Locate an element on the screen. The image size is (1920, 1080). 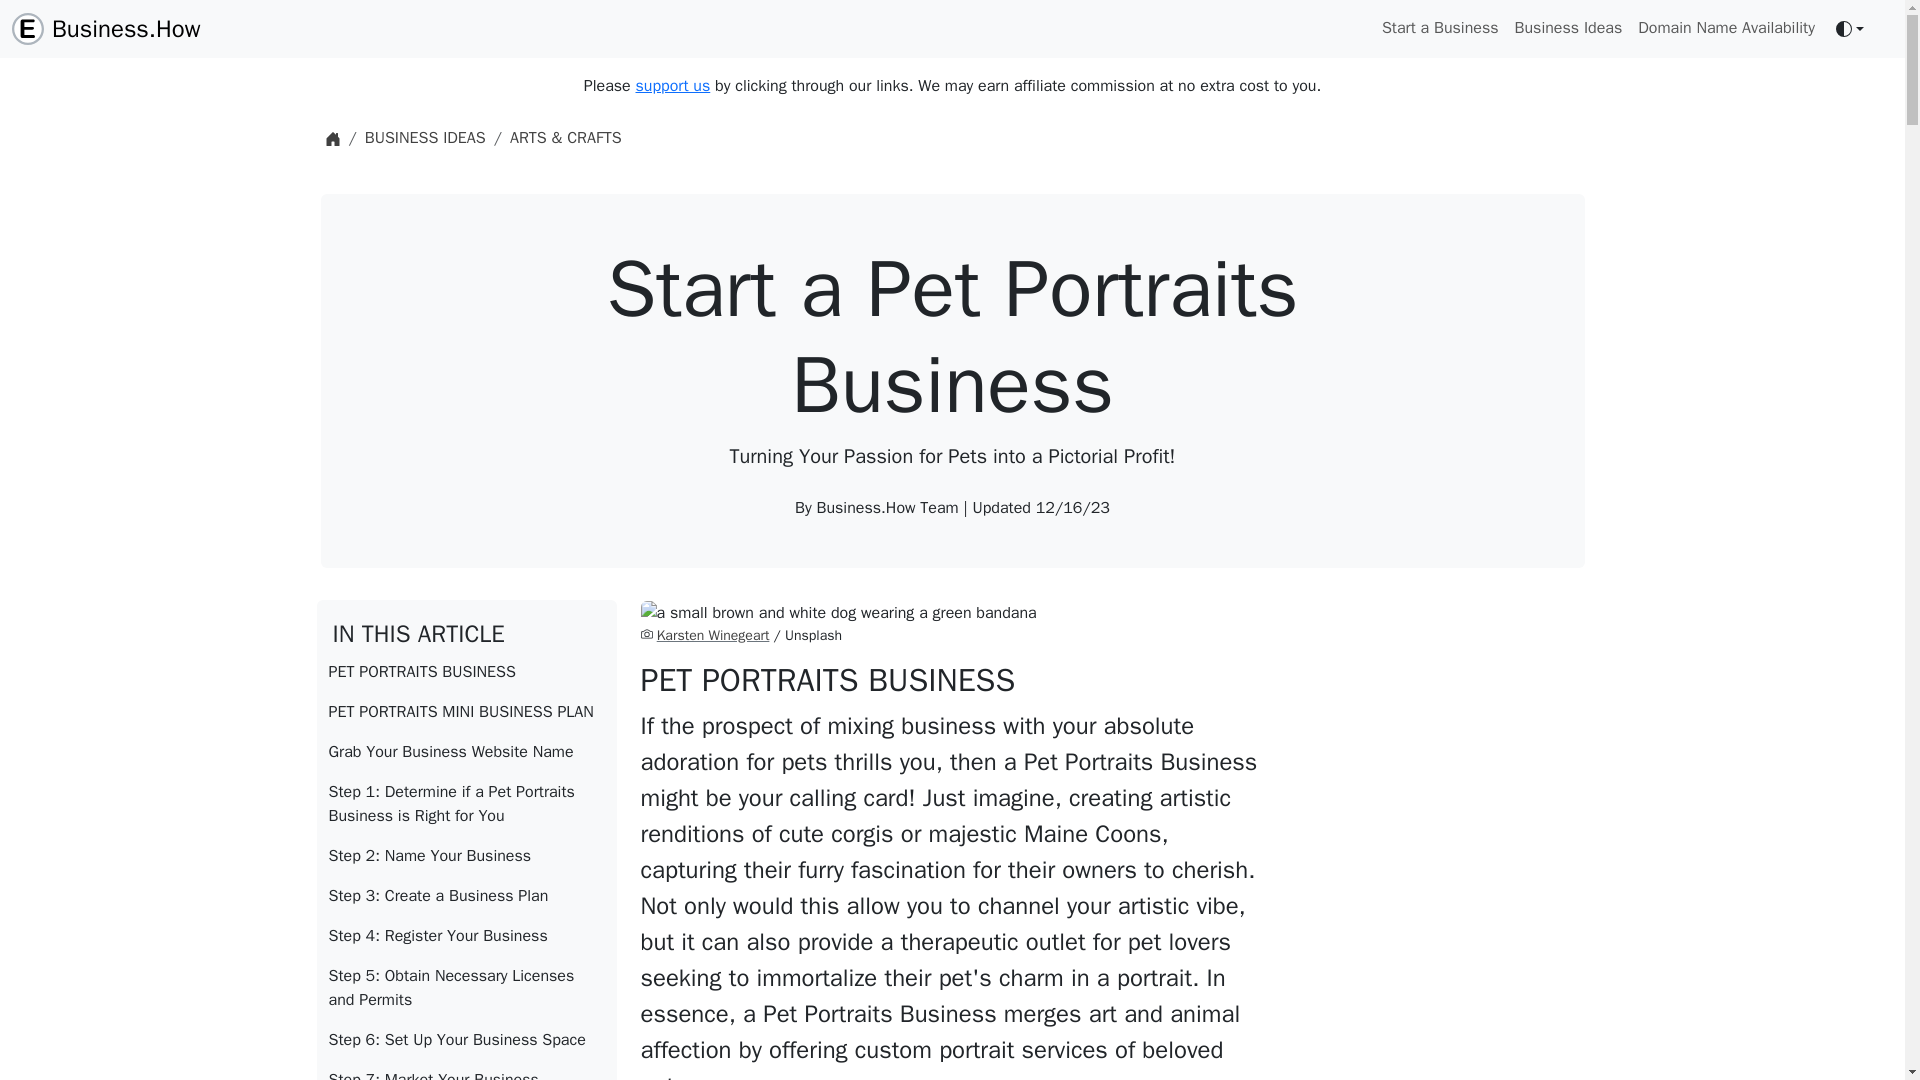
Business Ideas is located at coordinates (1568, 27).